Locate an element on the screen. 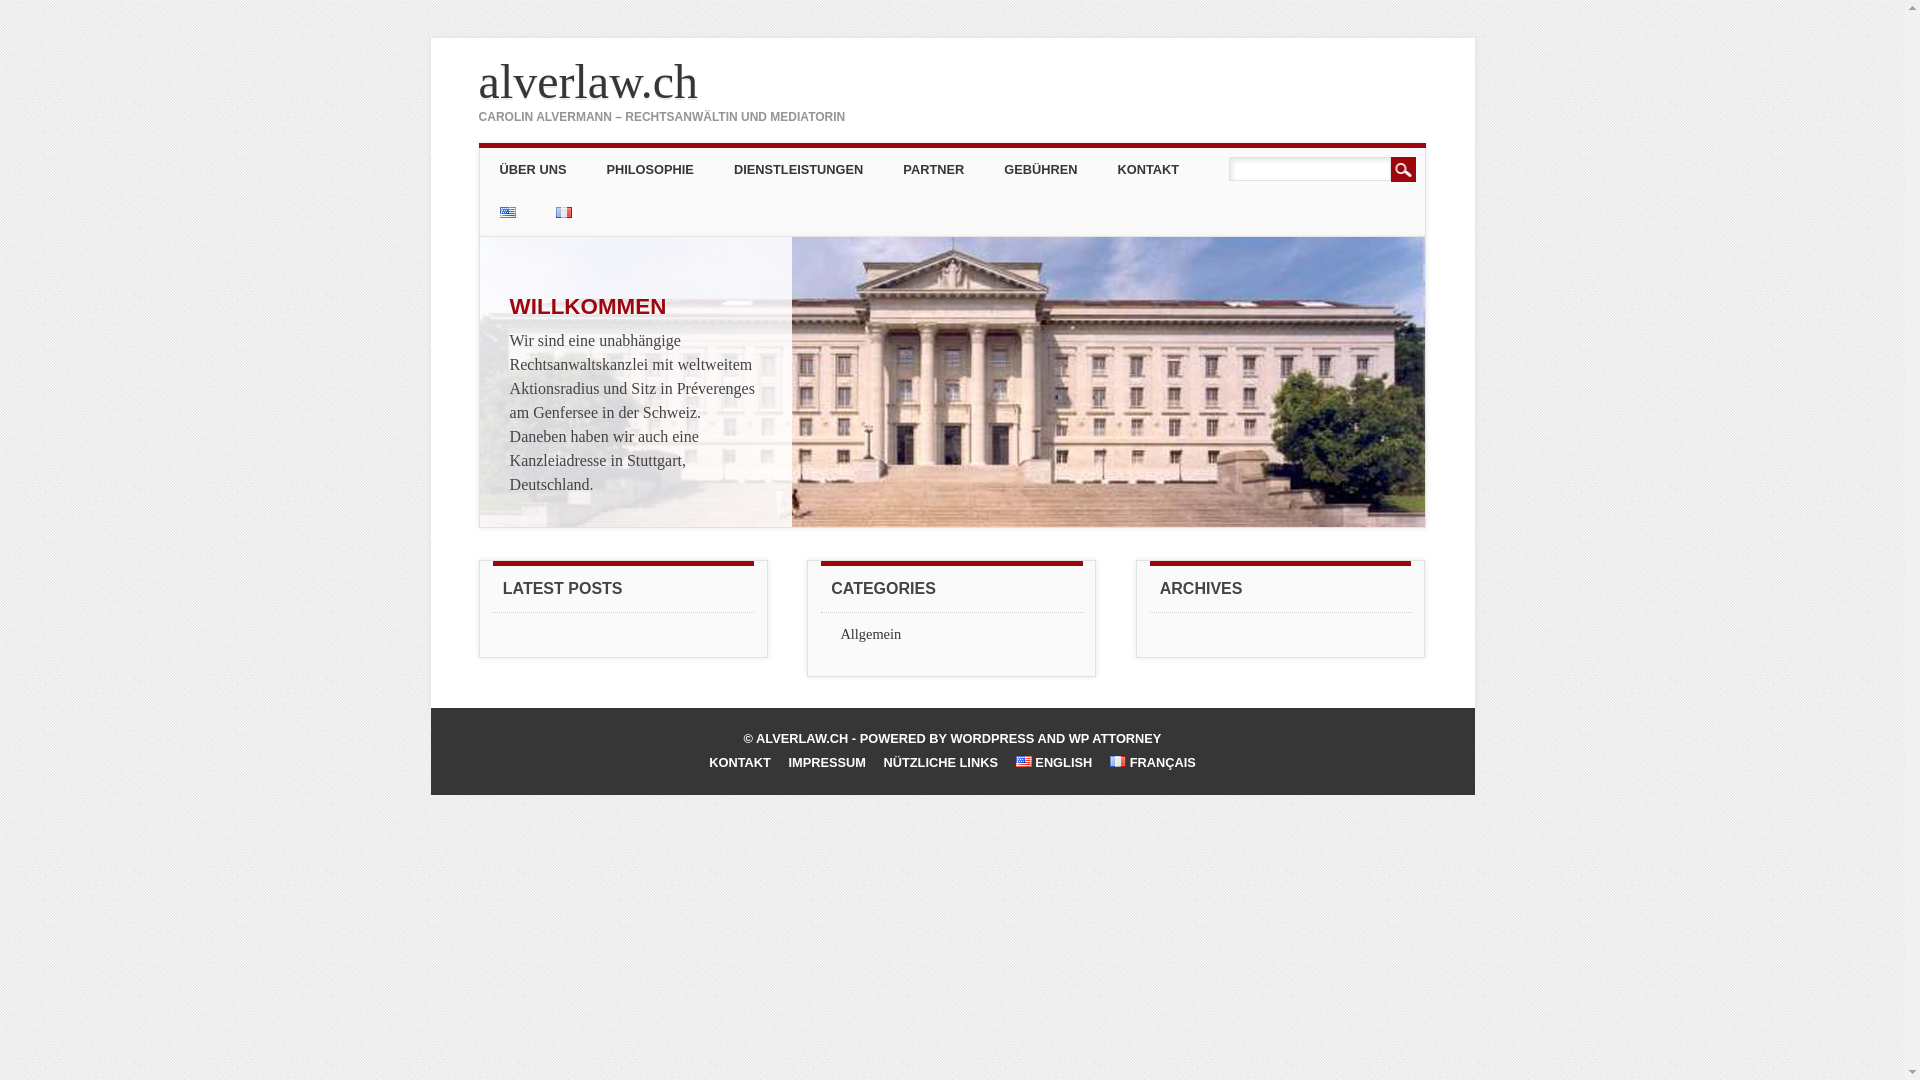 The height and width of the screenshot is (1080, 1920). ENGLISH is located at coordinates (1054, 762).